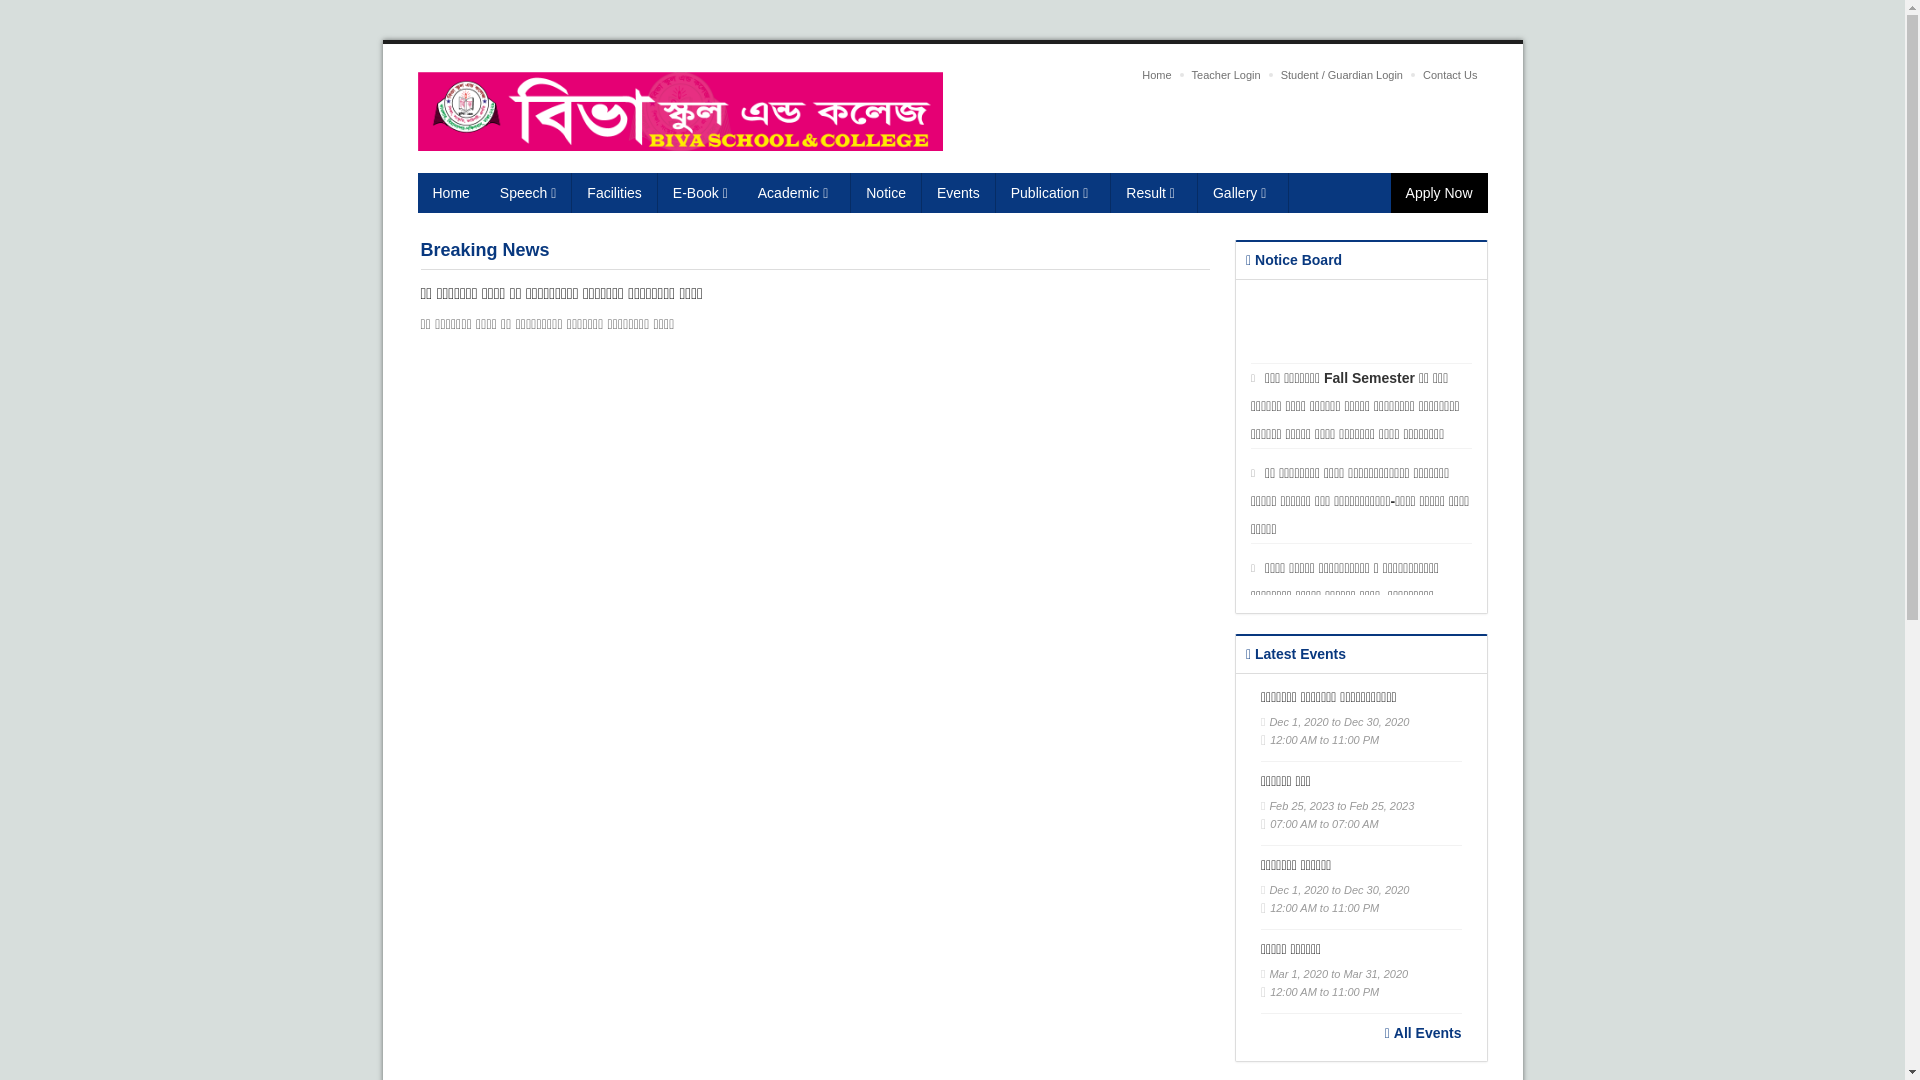 Image resolution: width=1920 pixels, height=1080 pixels. I want to click on Student / Guardian Login, so click(1342, 75).